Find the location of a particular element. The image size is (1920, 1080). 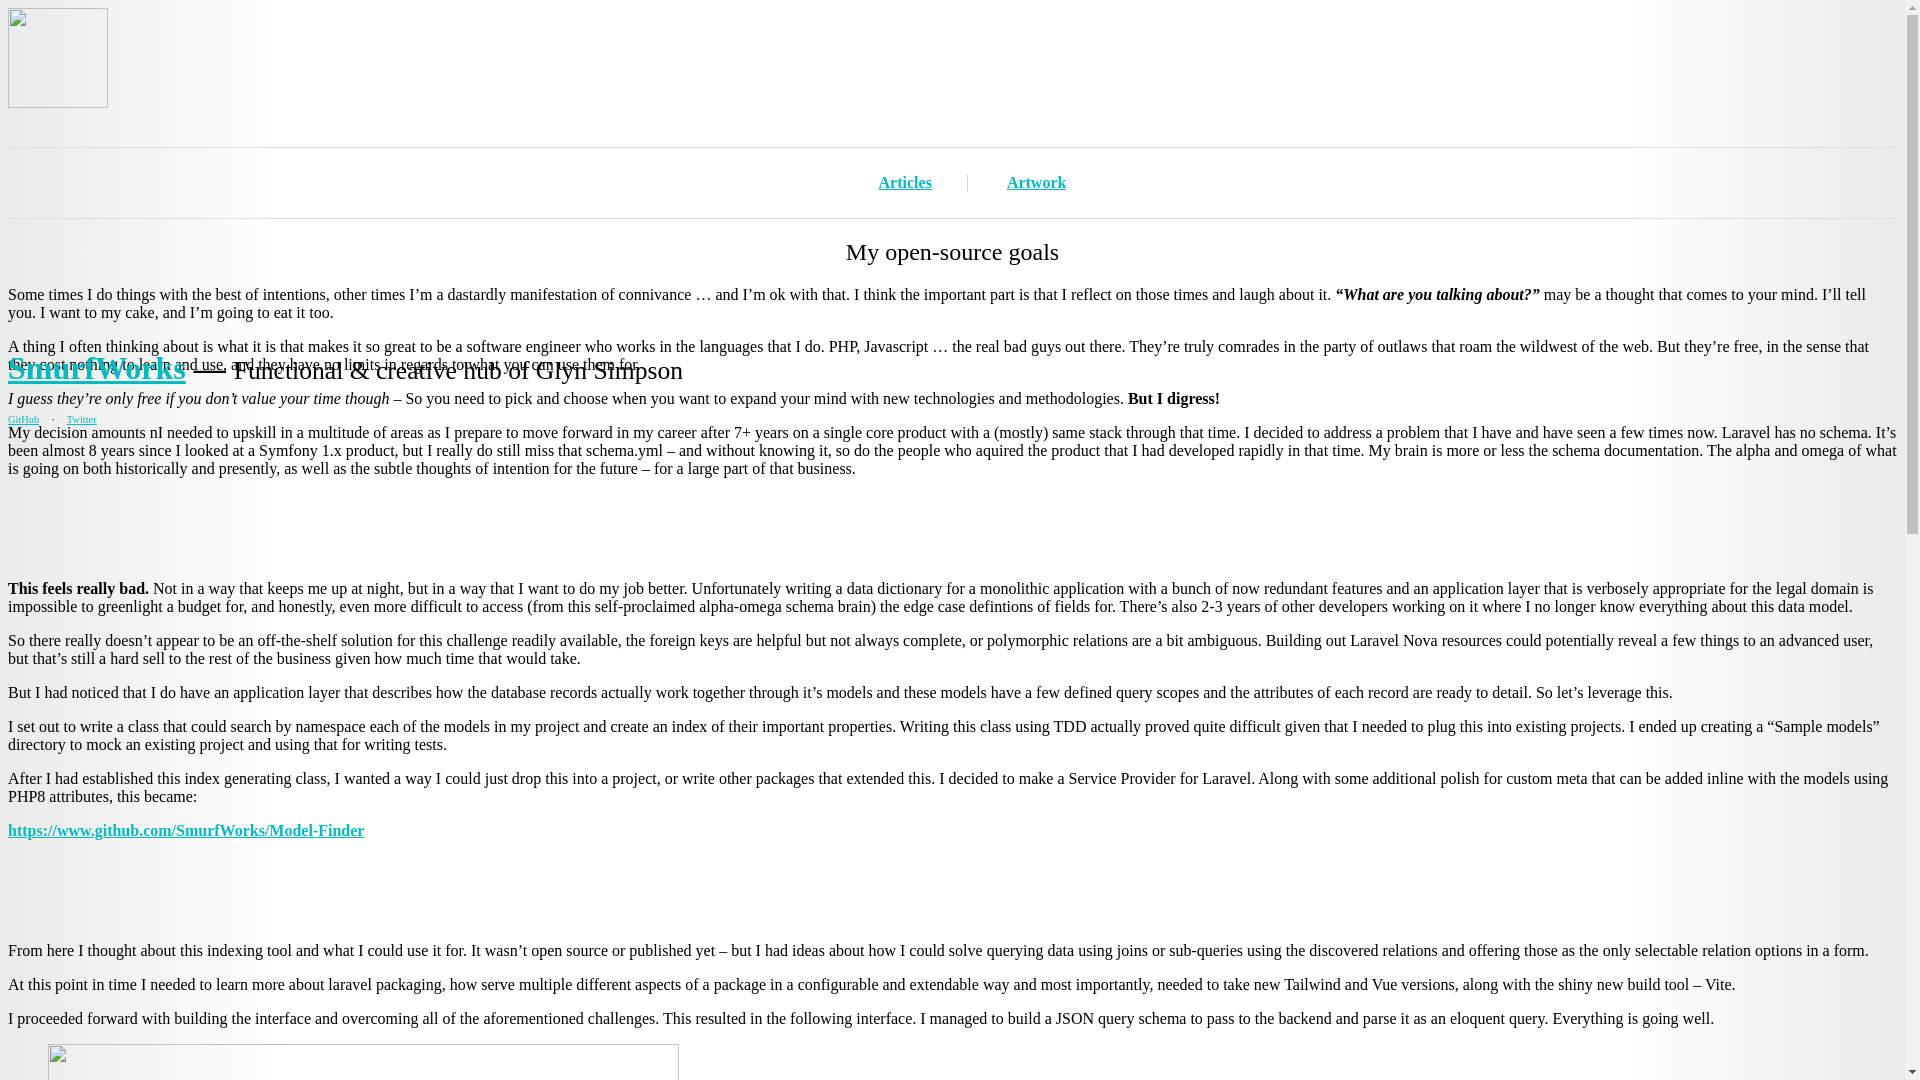

Twitter is located at coordinates (82, 419).